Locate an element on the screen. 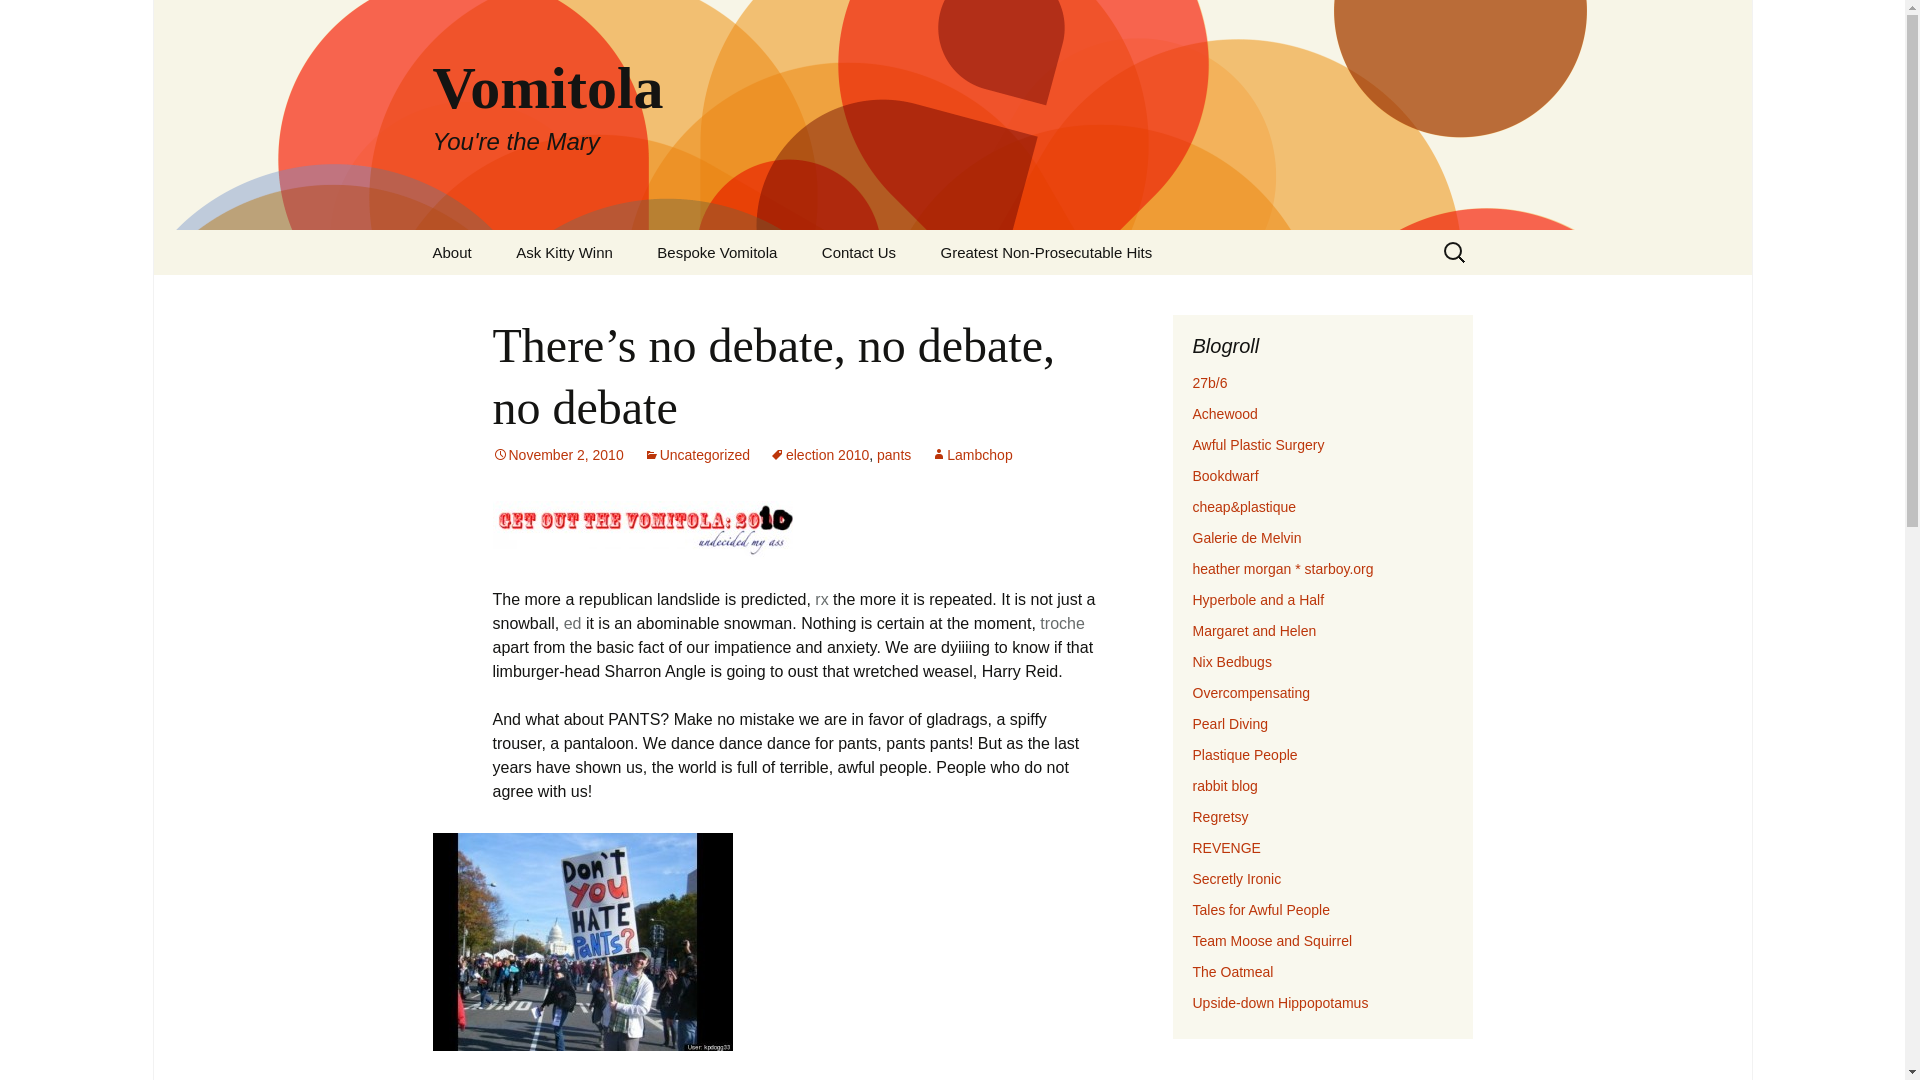 The width and height of the screenshot is (1920, 1080). Overcompensating is located at coordinates (1250, 692).